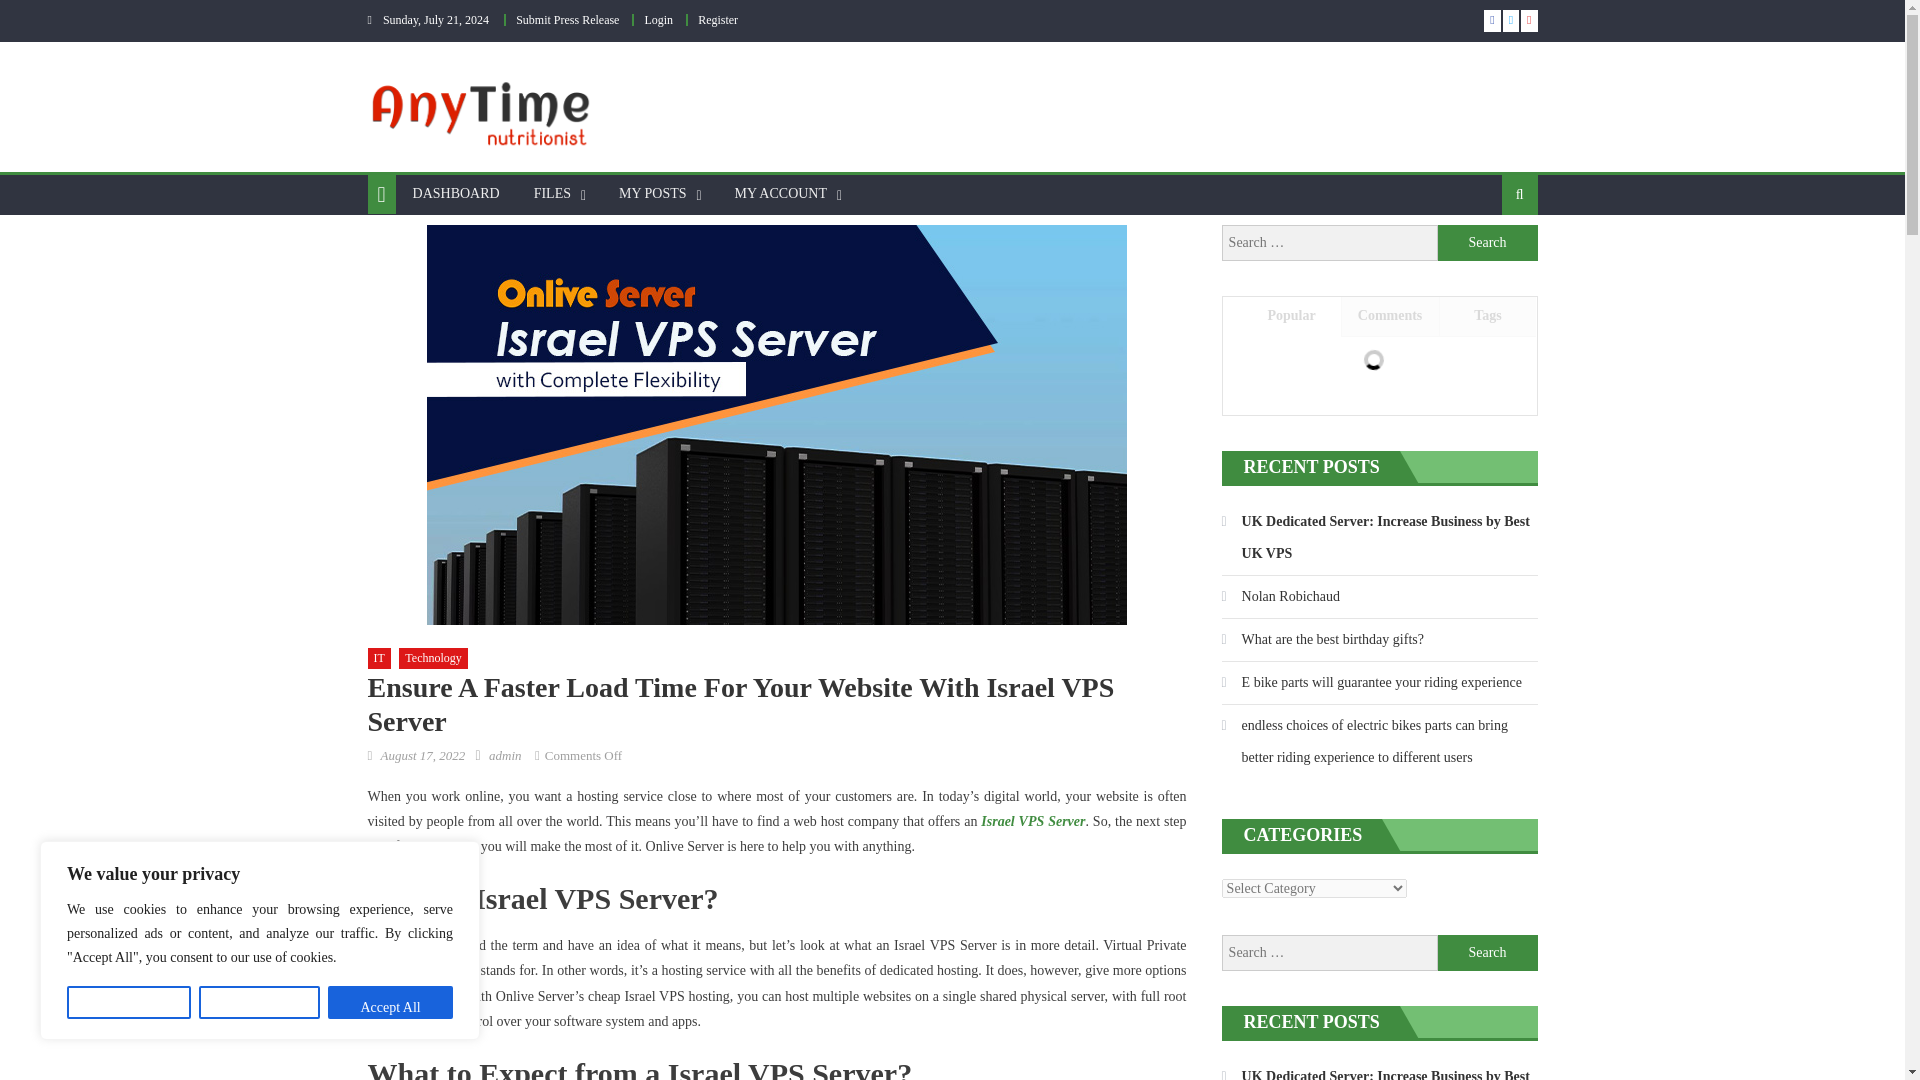 This screenshot has width=1920, height=1080. Describe the element at coordinates (422, 755) in the screenshot. I see `August 17, 2022` at that location.